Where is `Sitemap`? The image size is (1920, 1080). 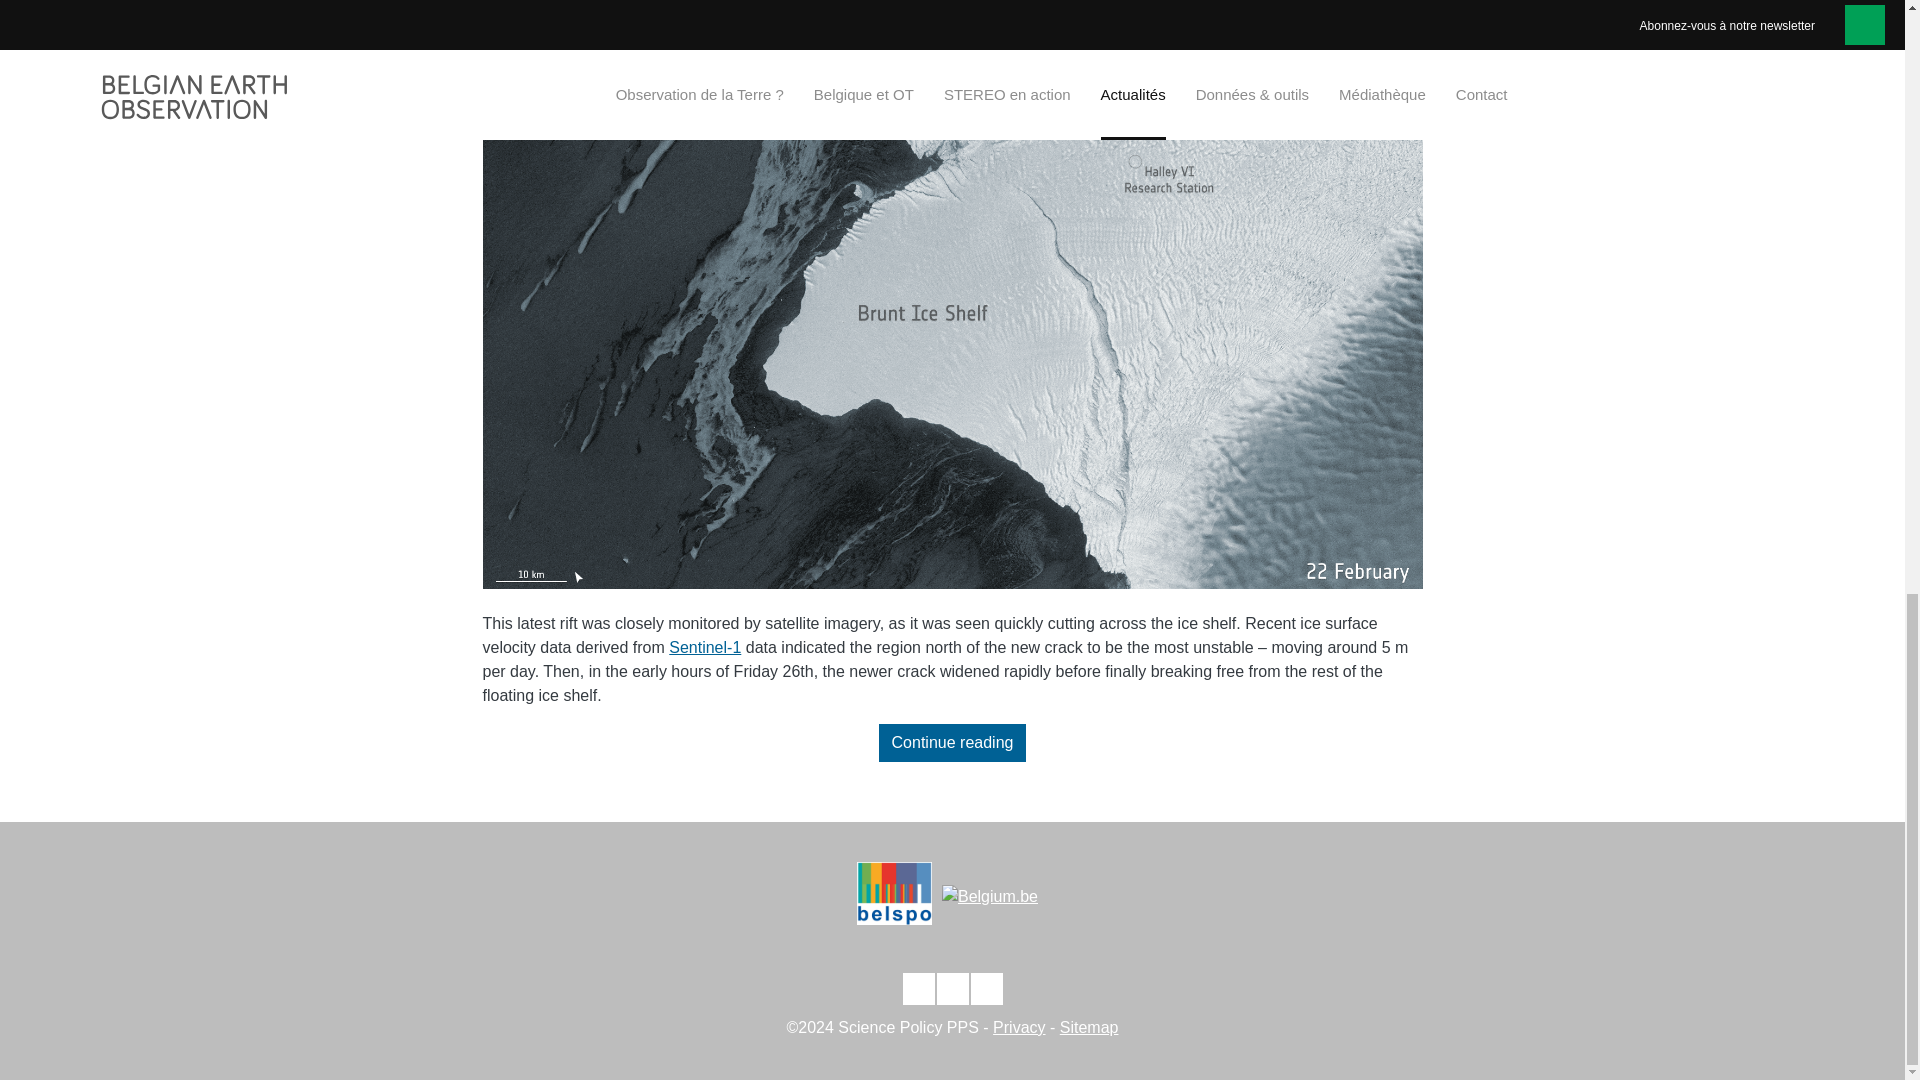
Sitemap is located at coordinates (1089, 1027).